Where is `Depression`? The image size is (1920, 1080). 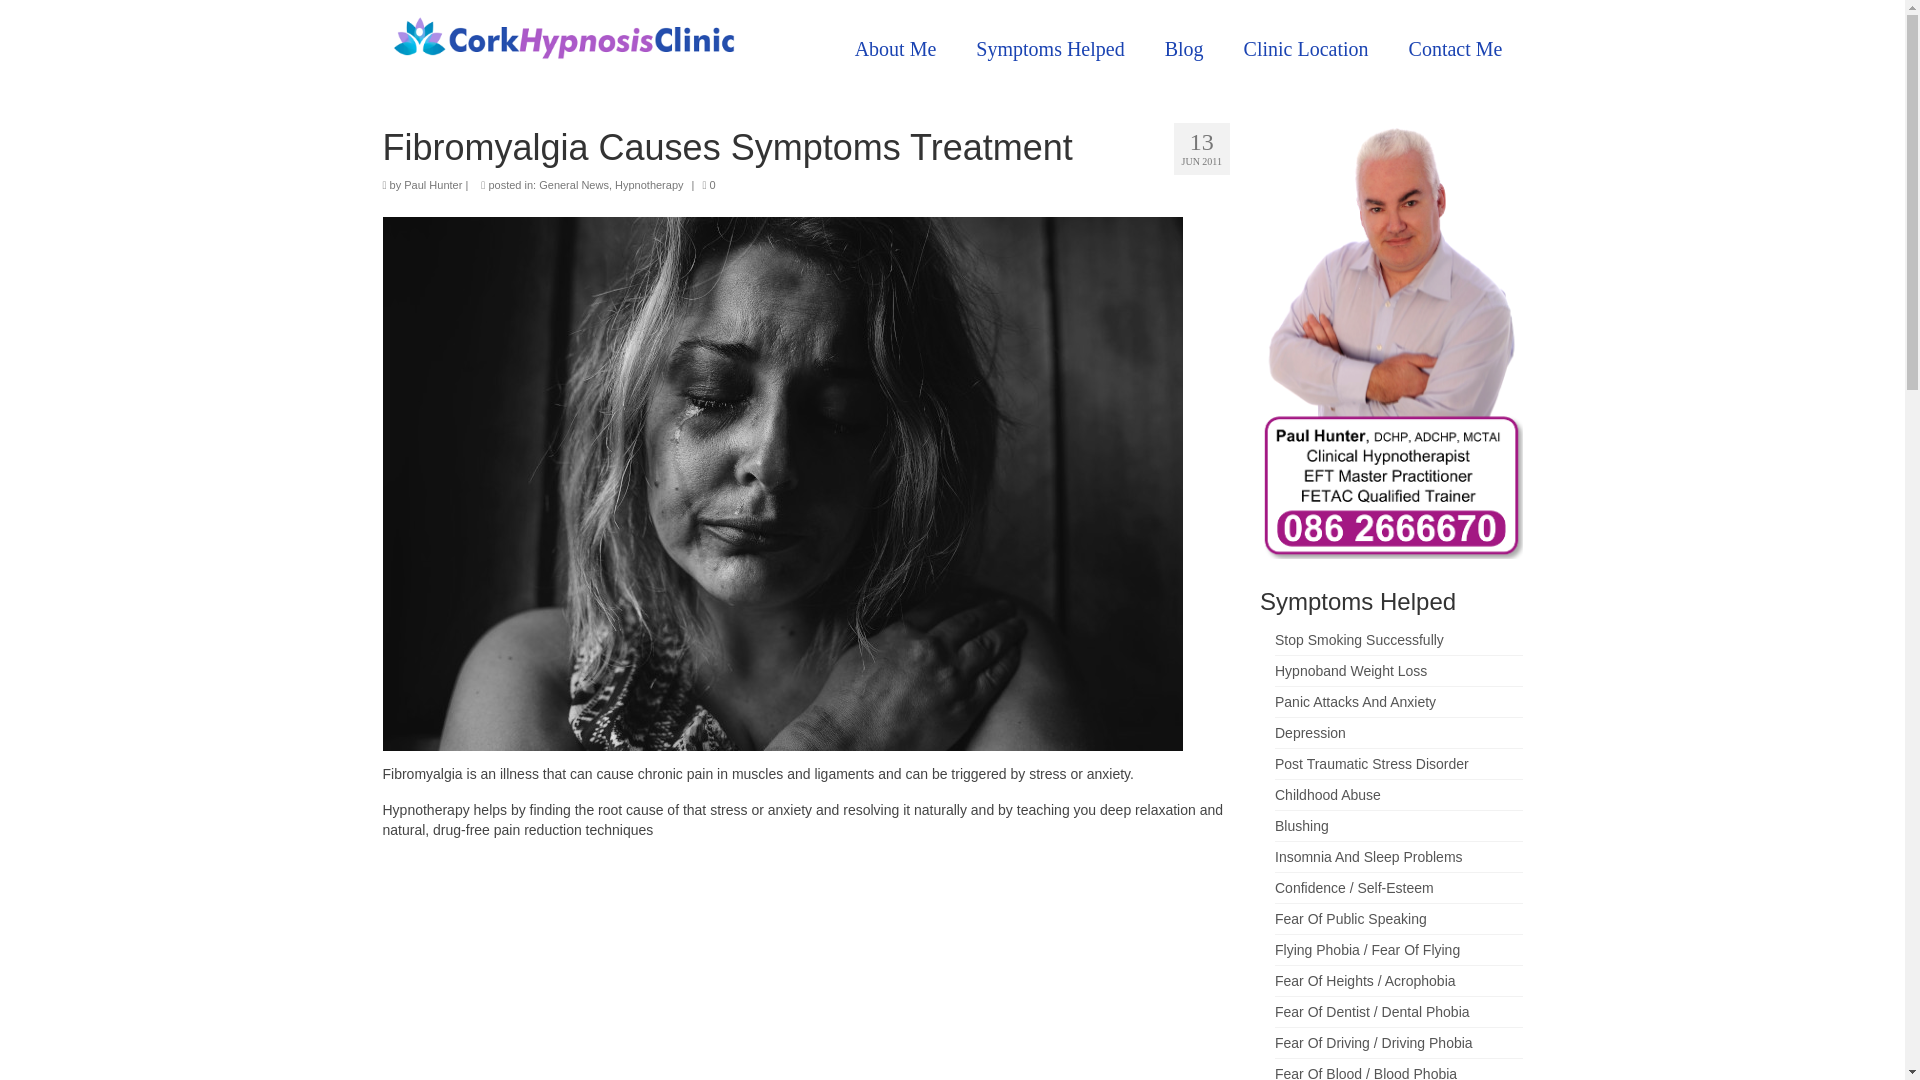
Depression is located at coordinates (1310, 732).